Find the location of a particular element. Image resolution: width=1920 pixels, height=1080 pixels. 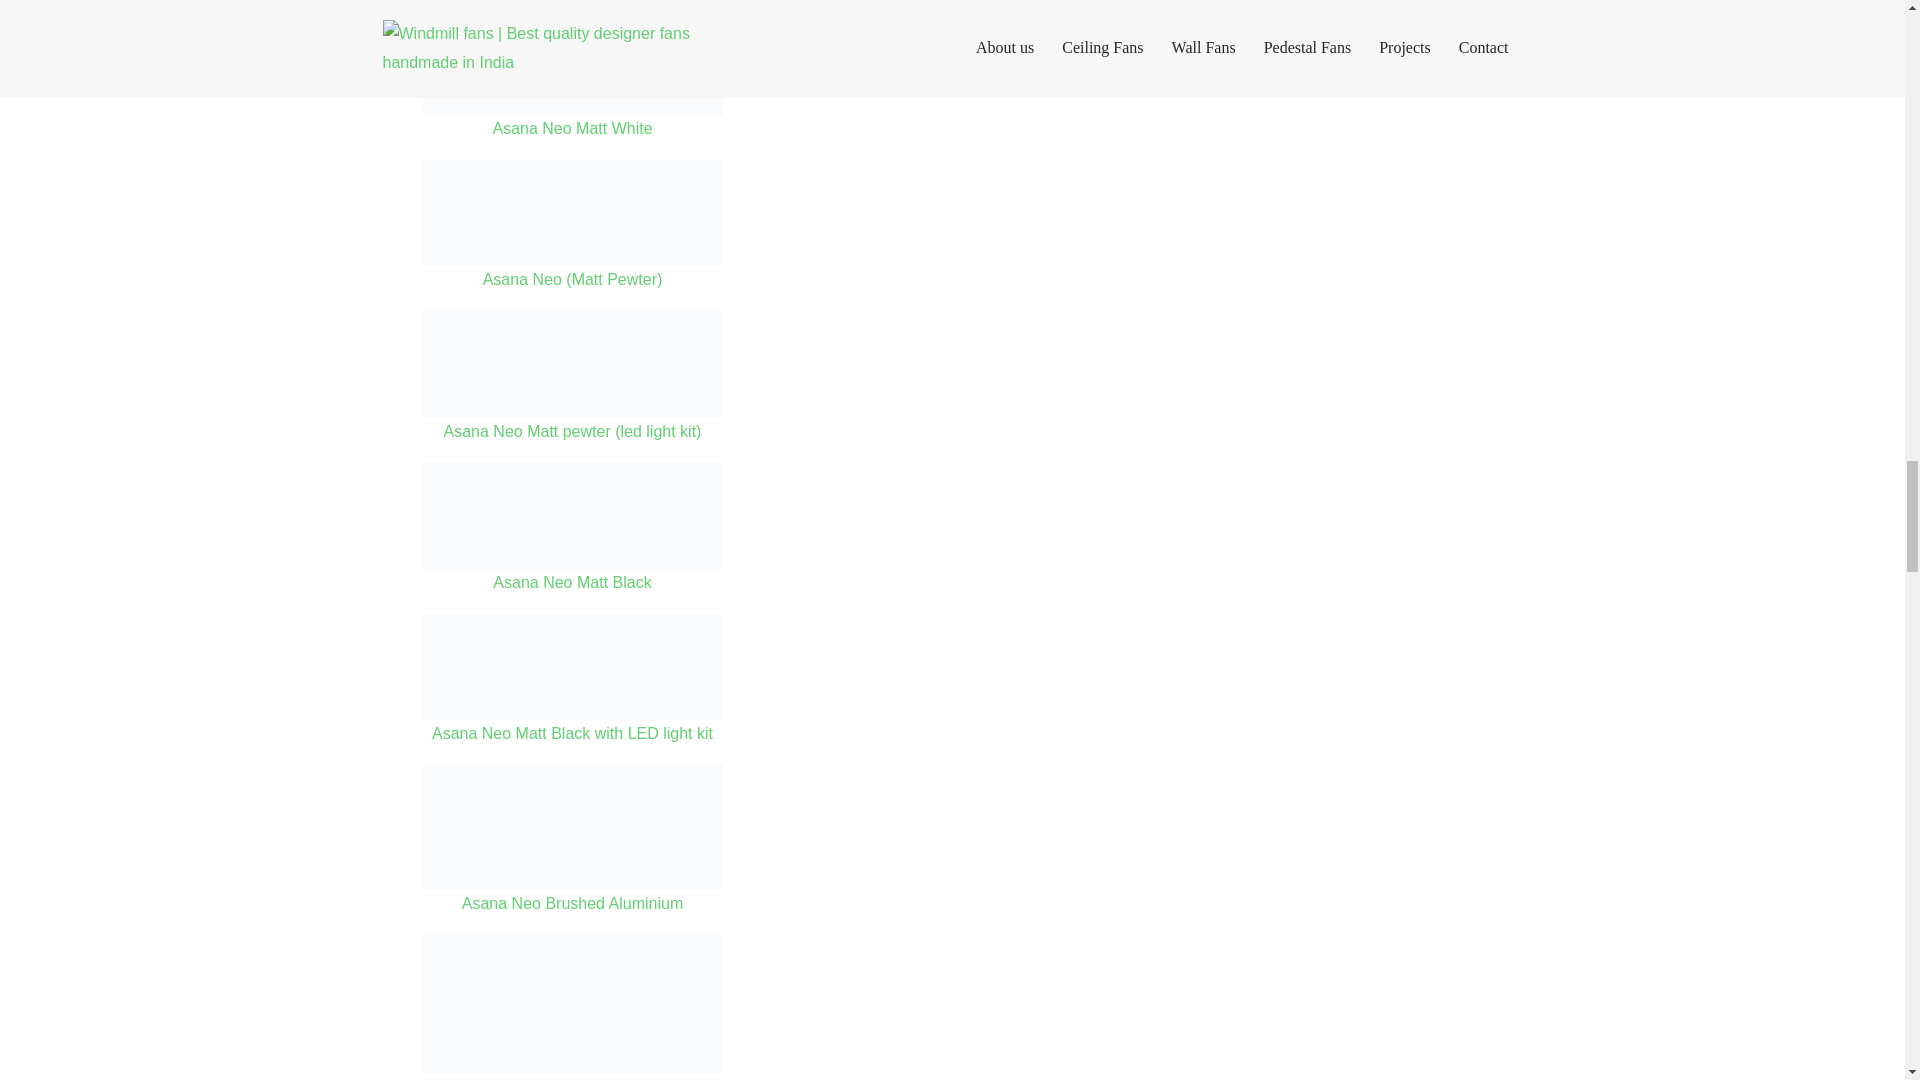

Asana Neo Brushed Aluminium is located at coordinates (572, 842).